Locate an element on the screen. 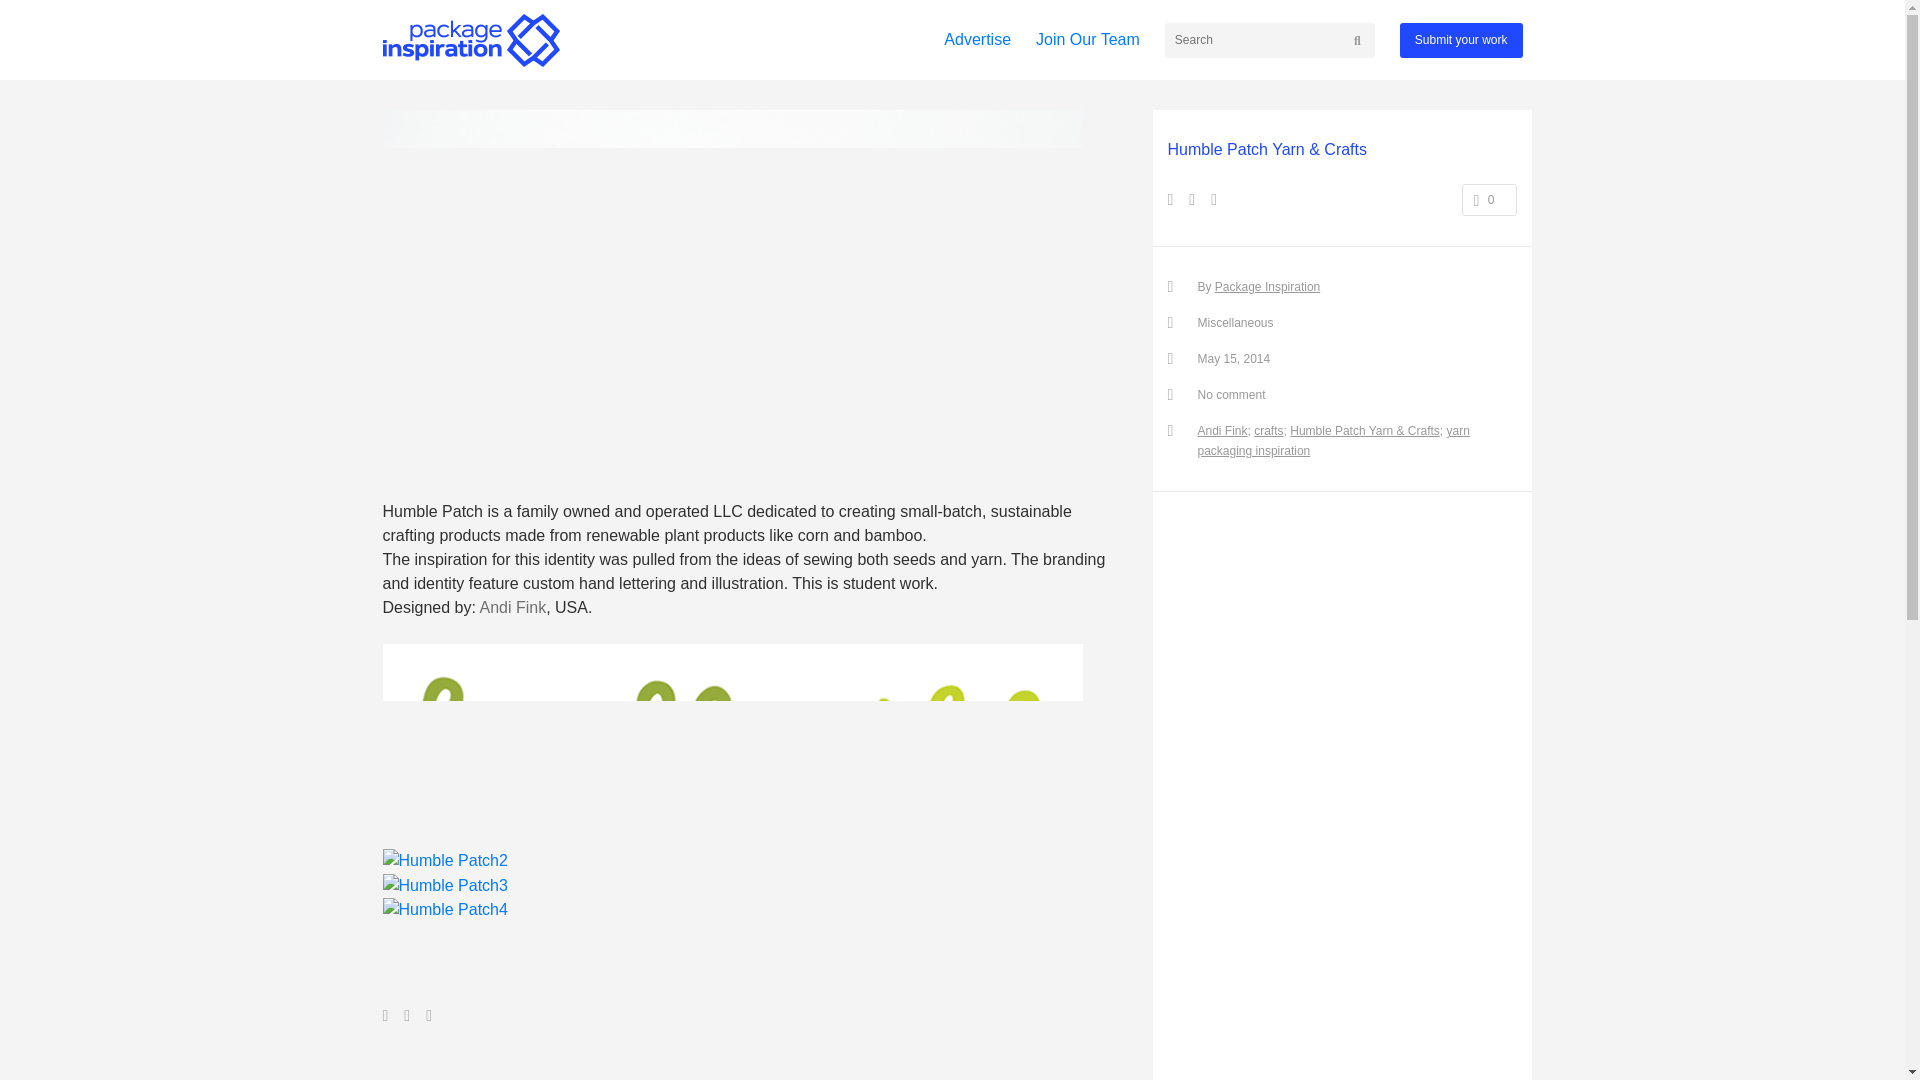  crafts is located at coordinates (1268, 431).